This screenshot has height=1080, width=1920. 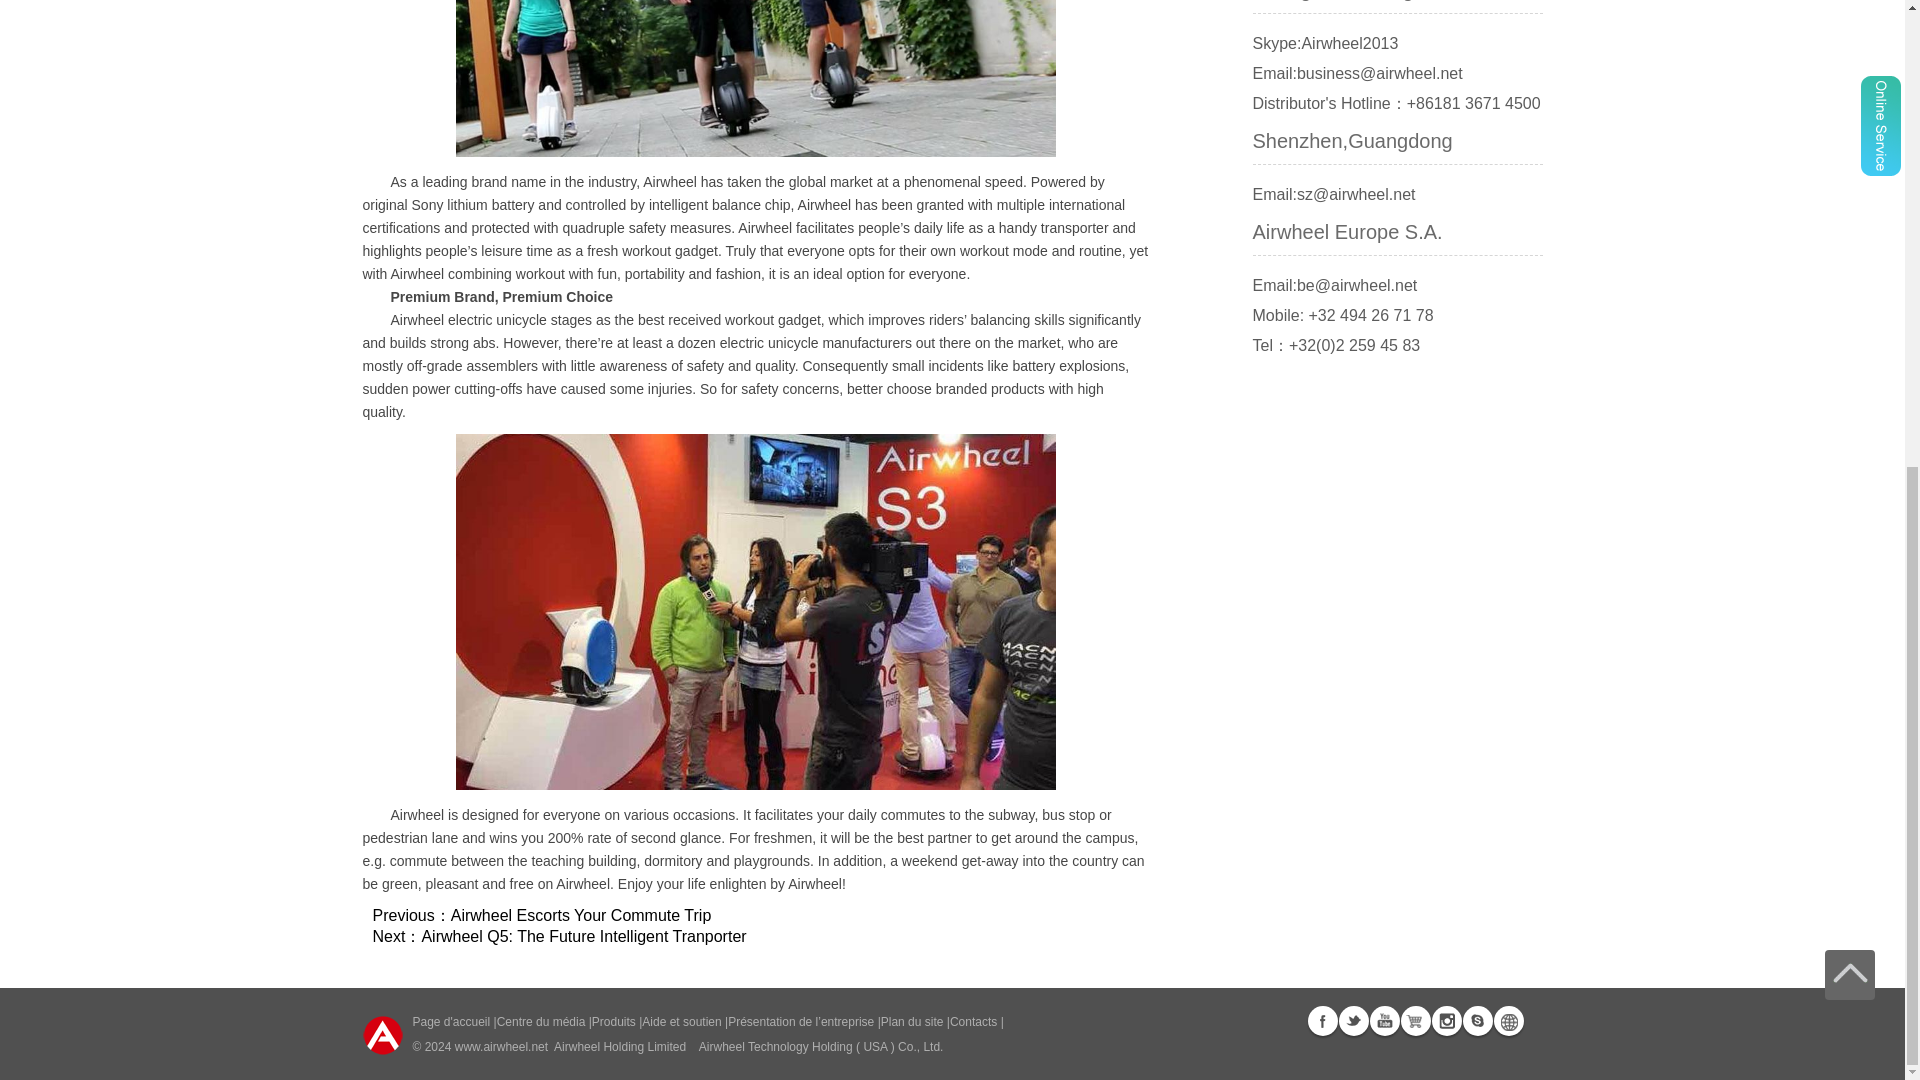 What do you see at coordinates (1476, 1020) in the screenshot?
I see `Skype` at bounding box center [1476, 1020].